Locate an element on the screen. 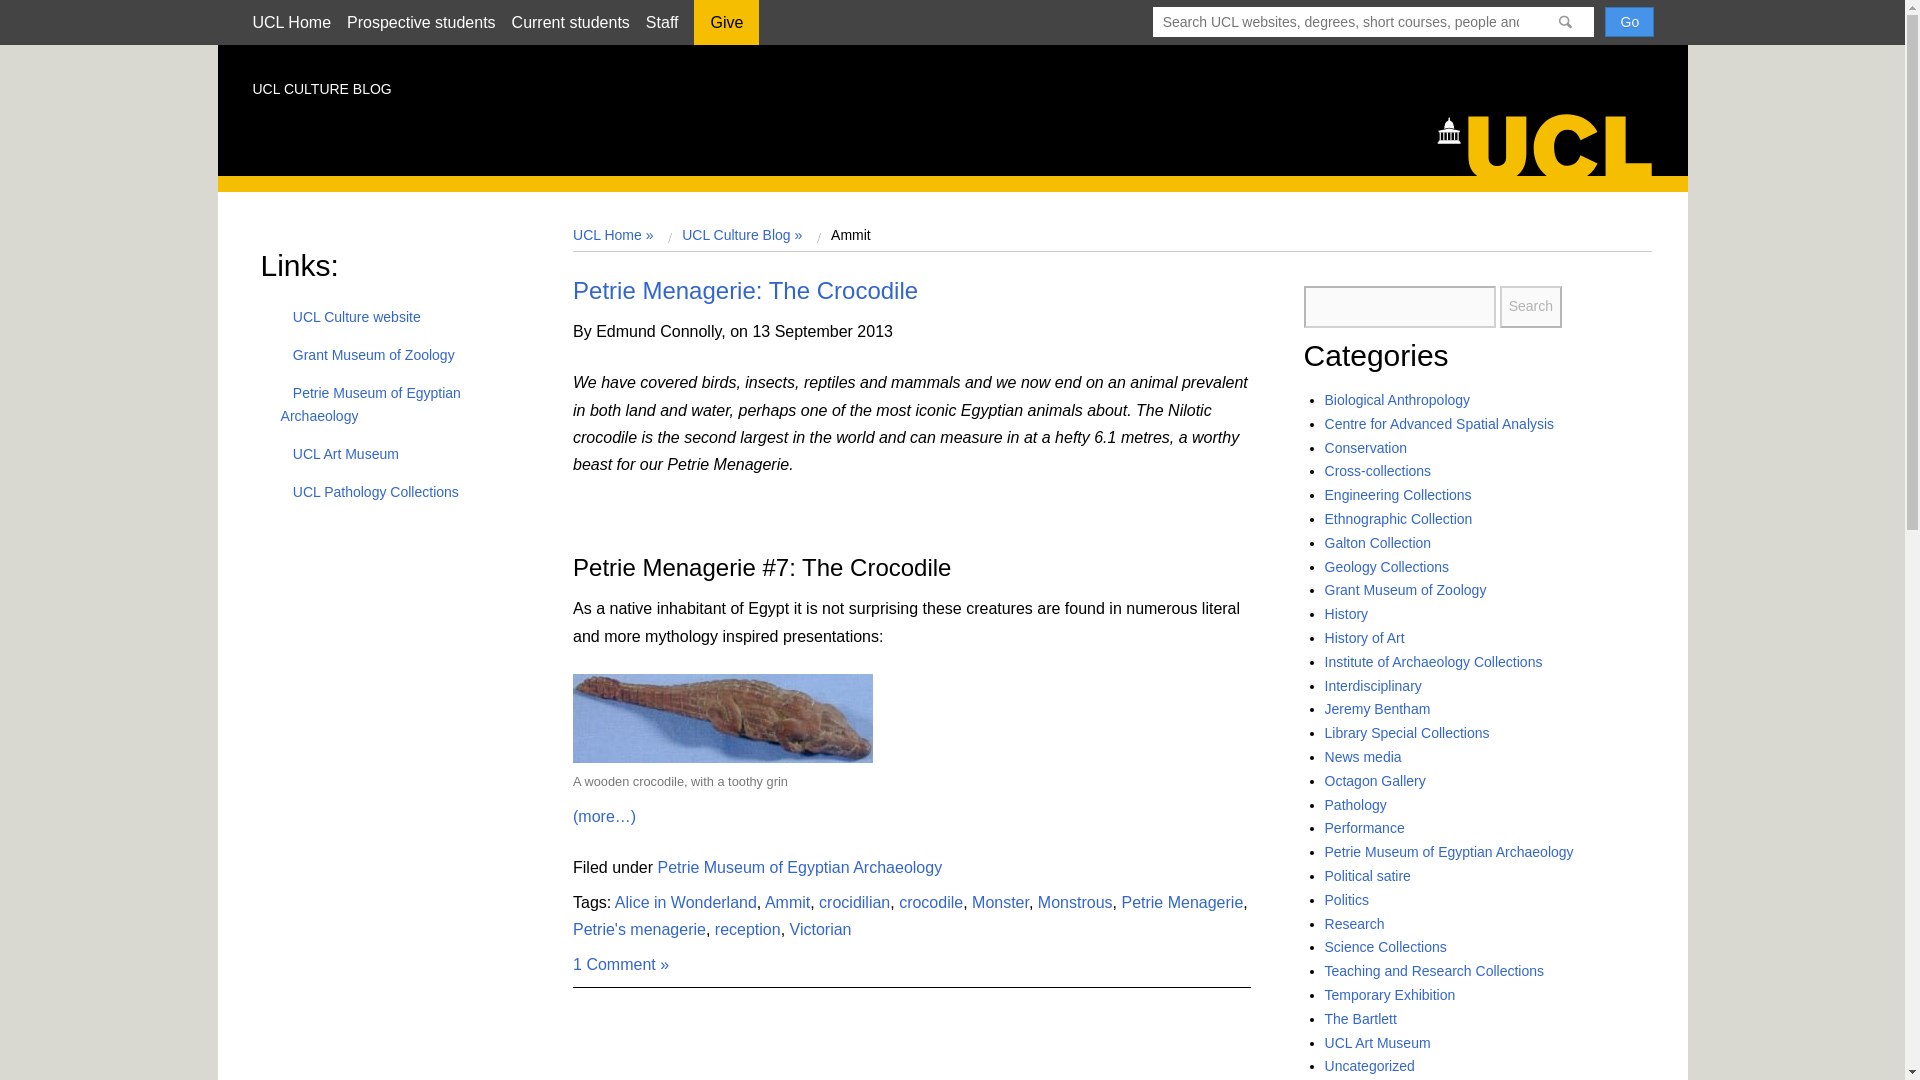 The height and width of the screenshot is (1080, 1920). Monstrous is located at coordinates (1076, 902).